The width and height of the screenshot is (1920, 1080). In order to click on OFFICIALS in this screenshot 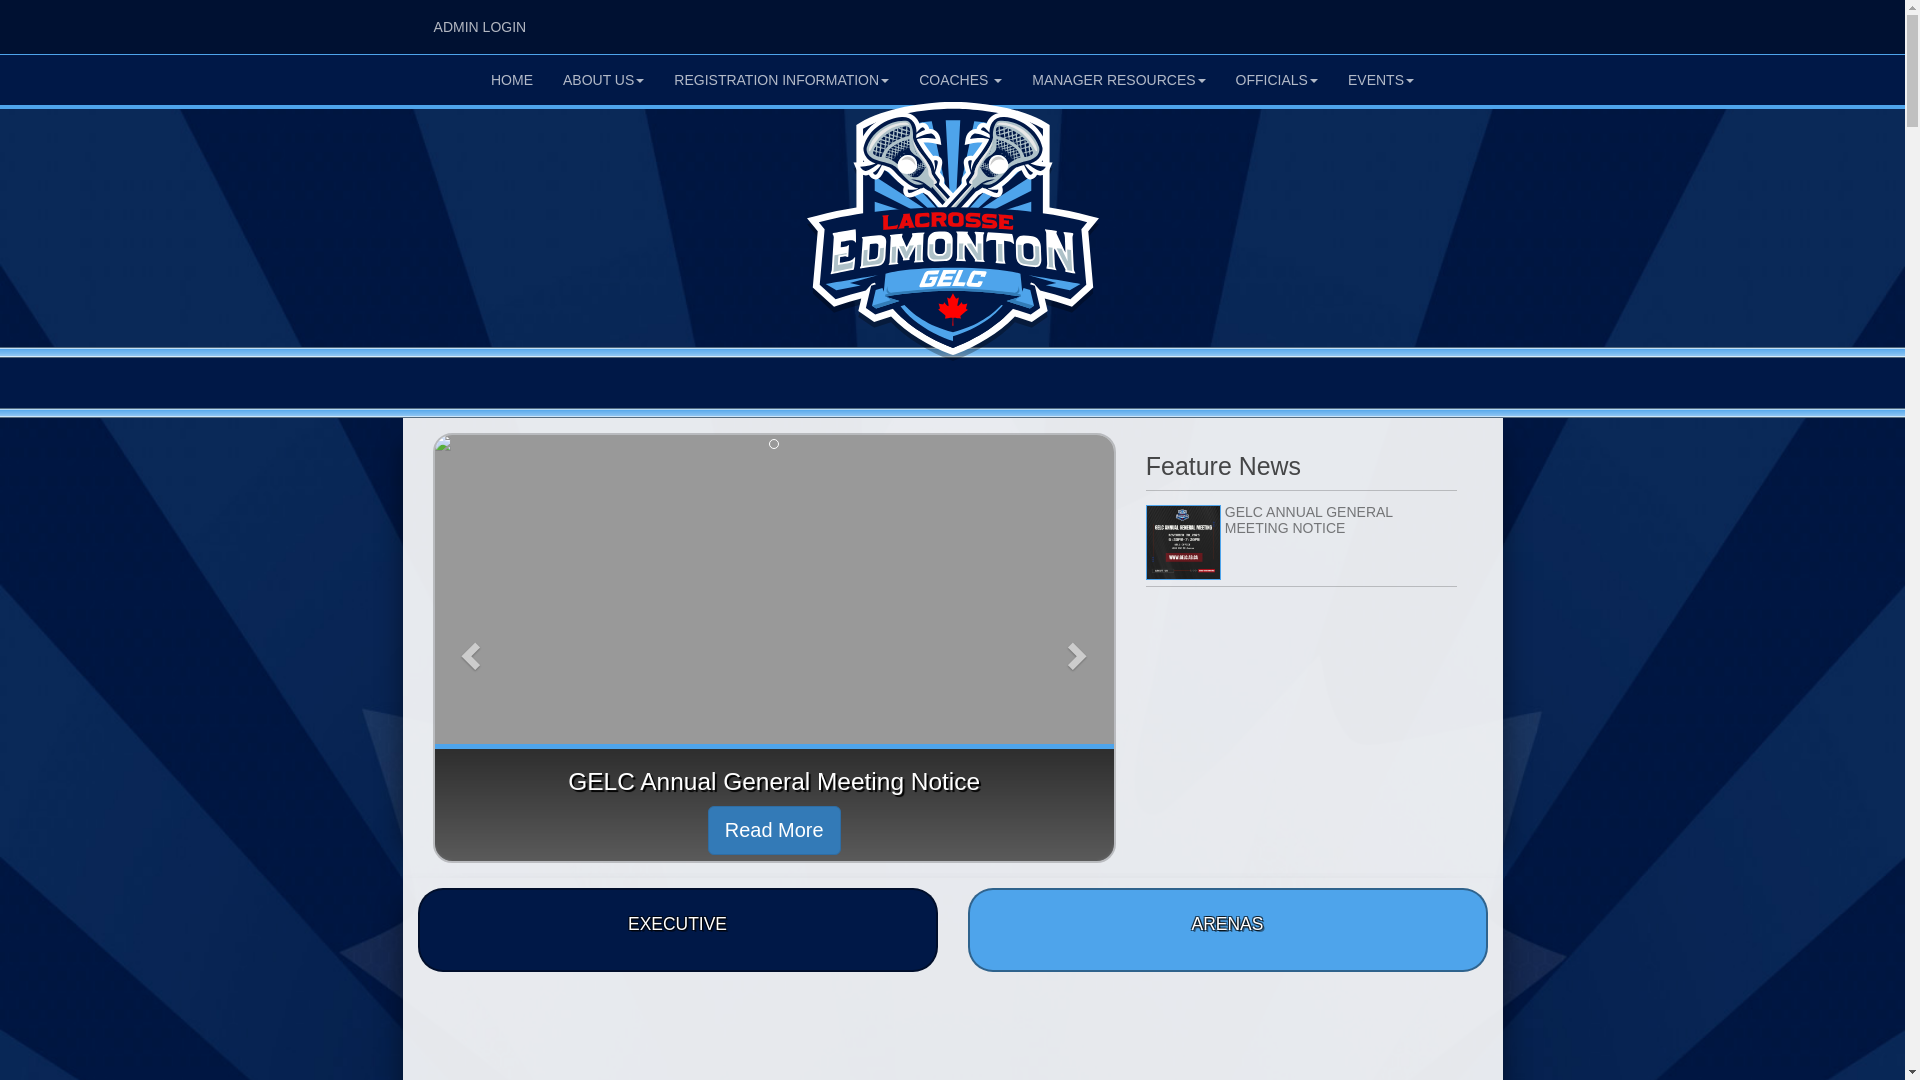, I will do `click(1277, 80)`.